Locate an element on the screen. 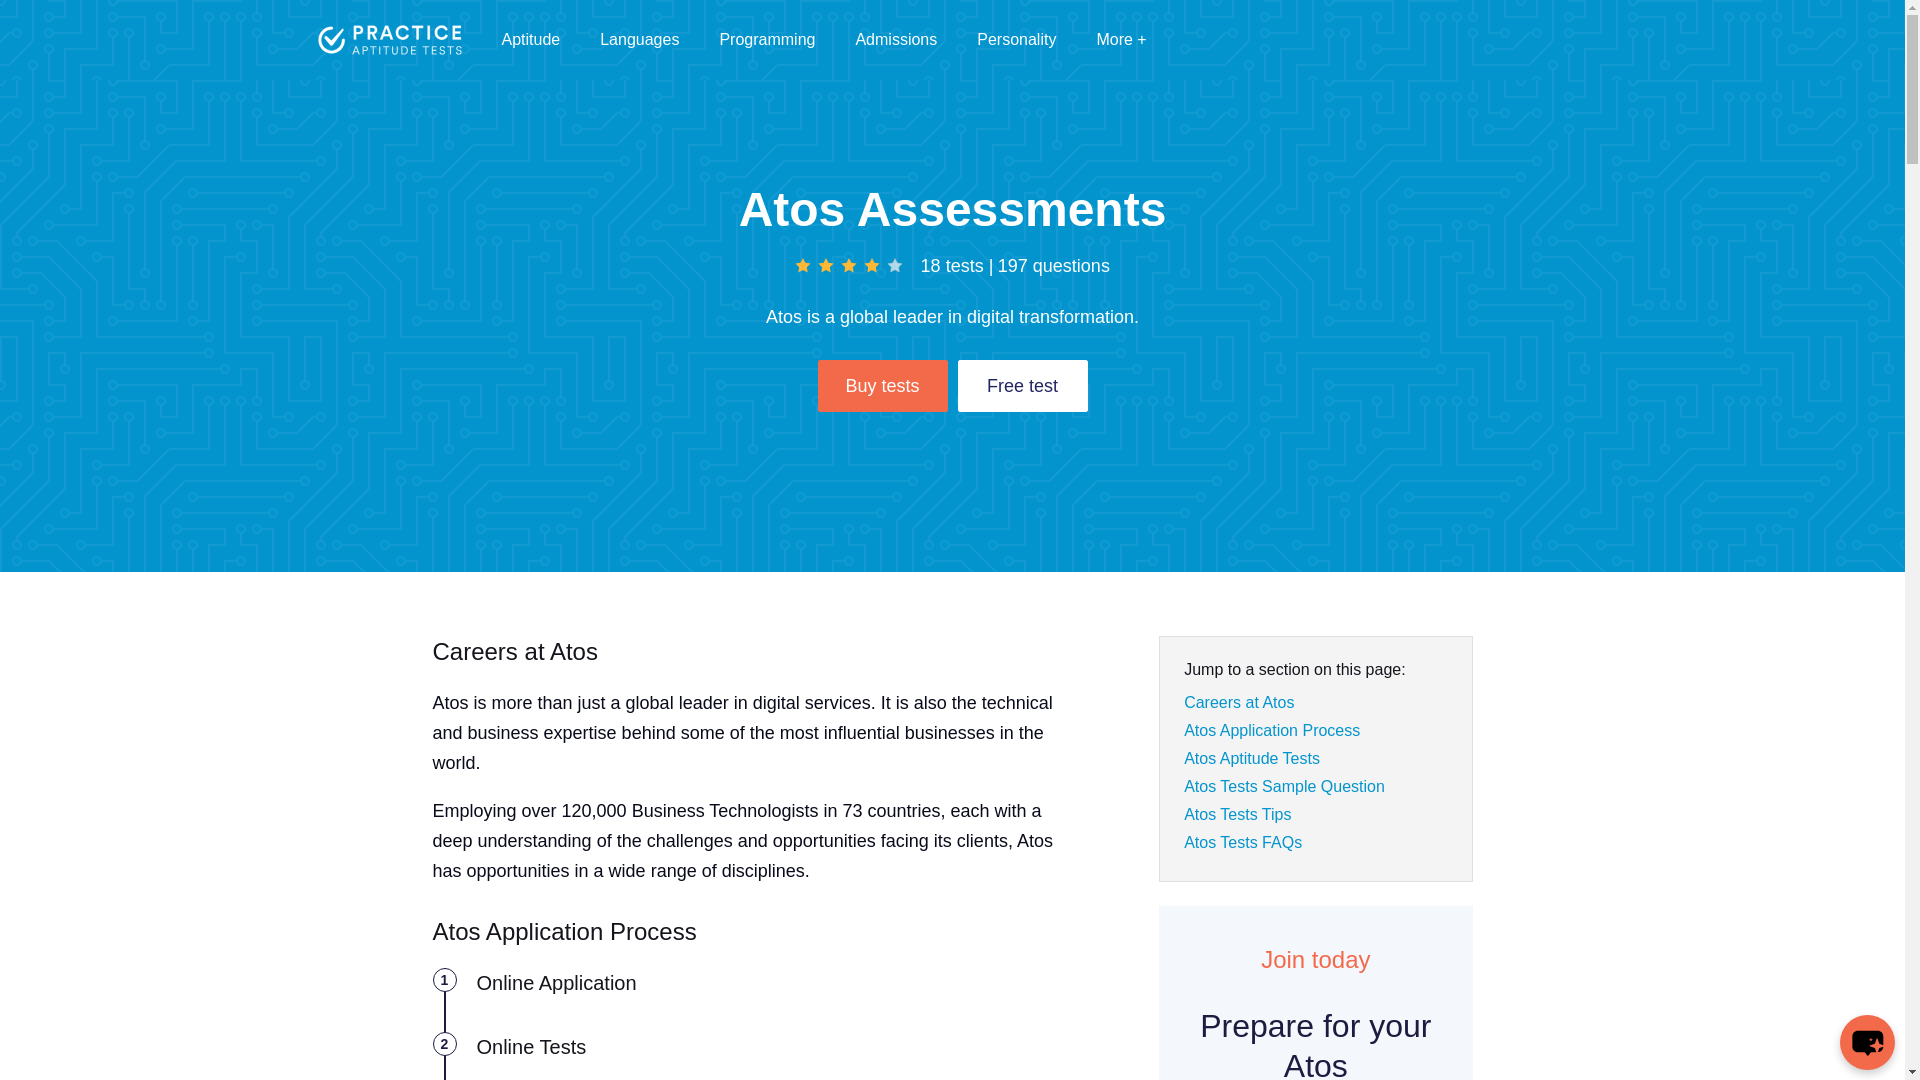  Aptitude is located at coordinates (530, 39).